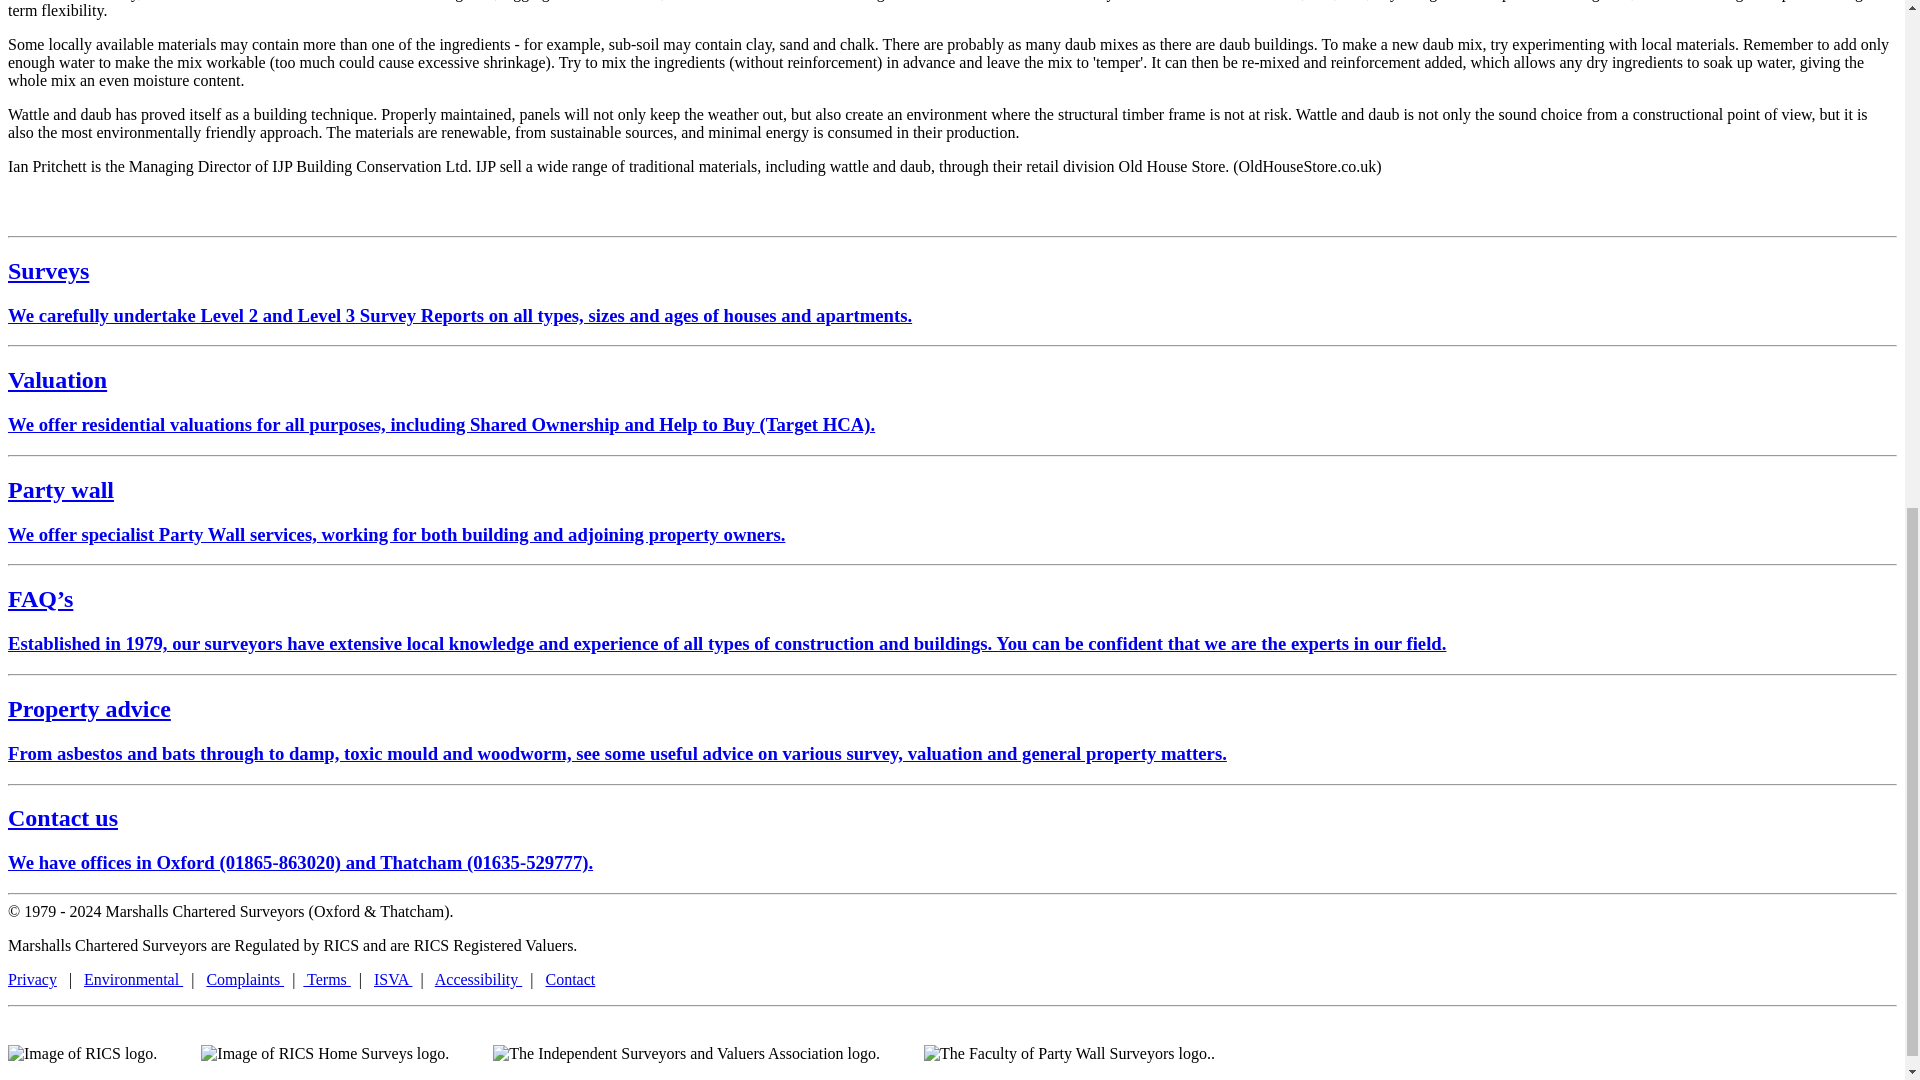 This screenshot has width=1920, height=1080. Describe the element at coordinates (326, 979) in the screenshot. I see `Hyperlink to Marshalls Terms and Conditions.` at that location.